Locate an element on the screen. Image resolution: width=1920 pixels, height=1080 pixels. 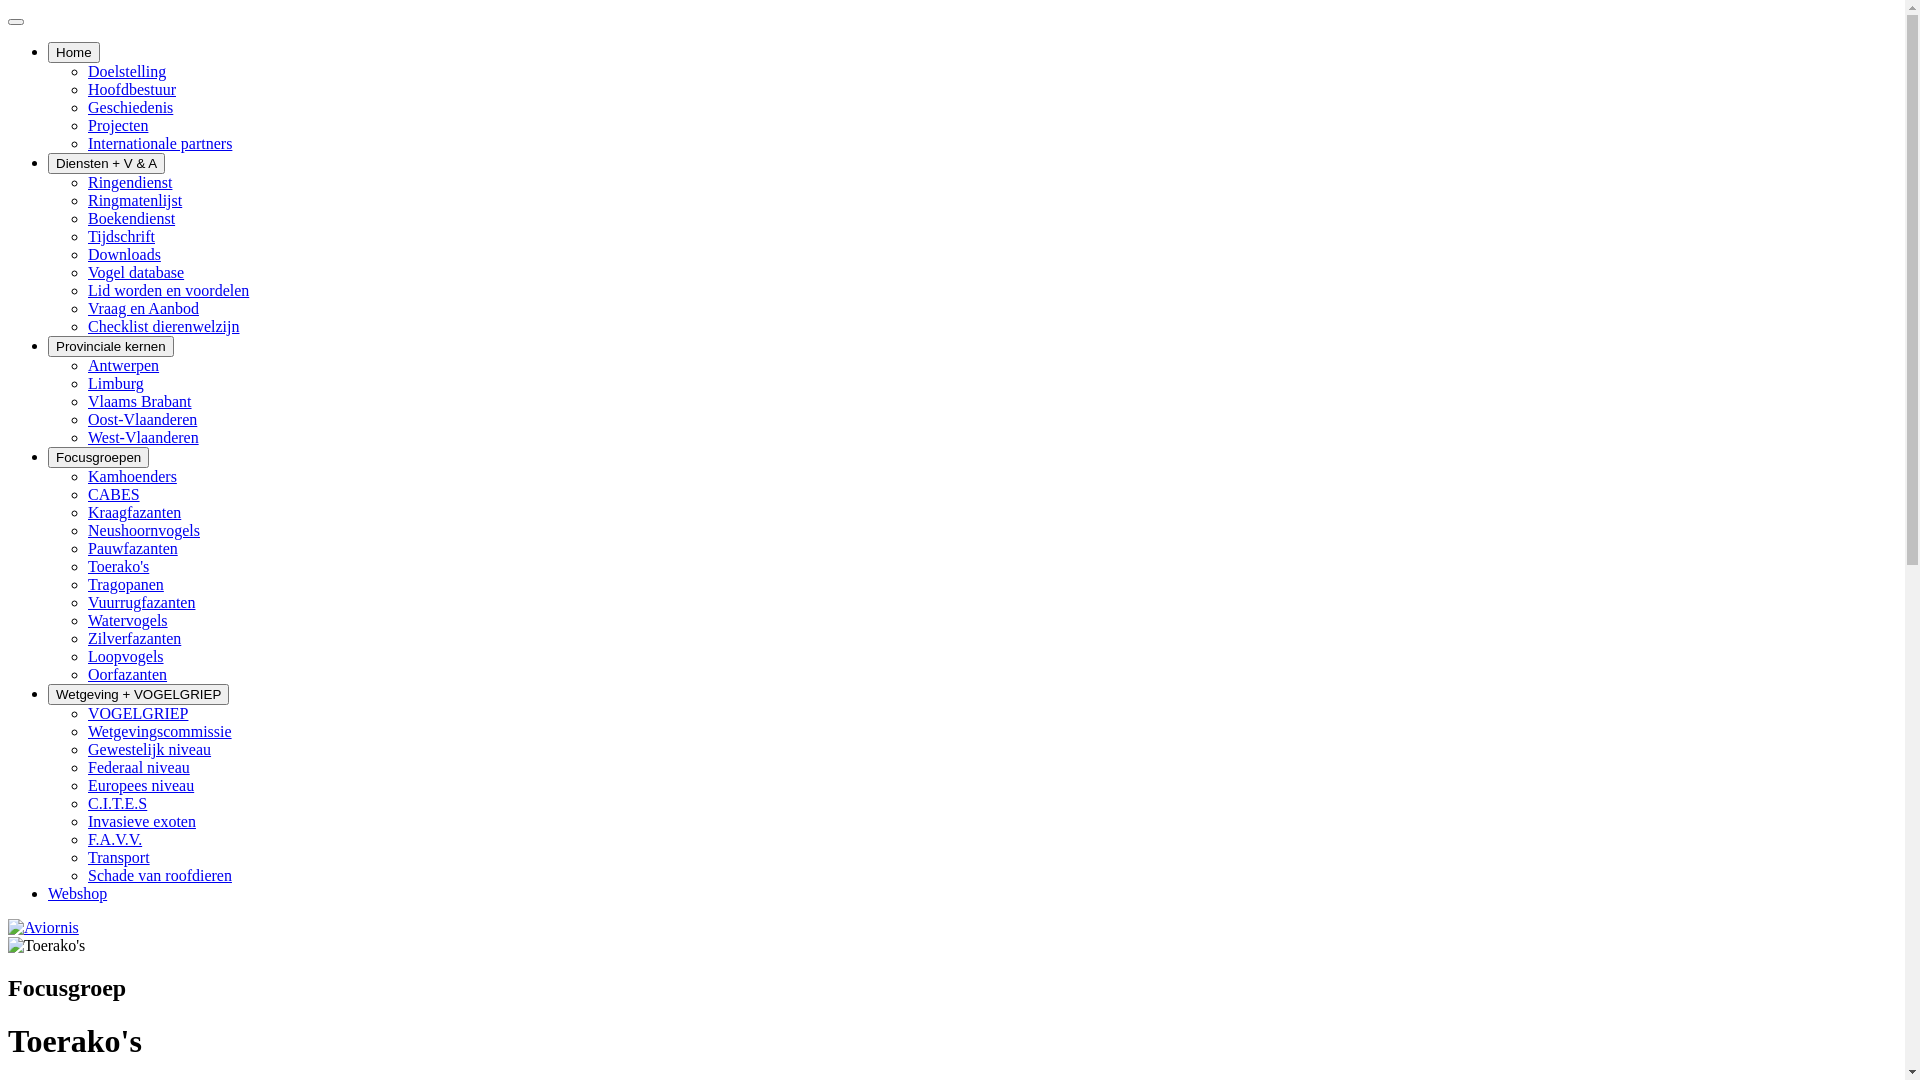
Home is located at coordinates (74, 52).